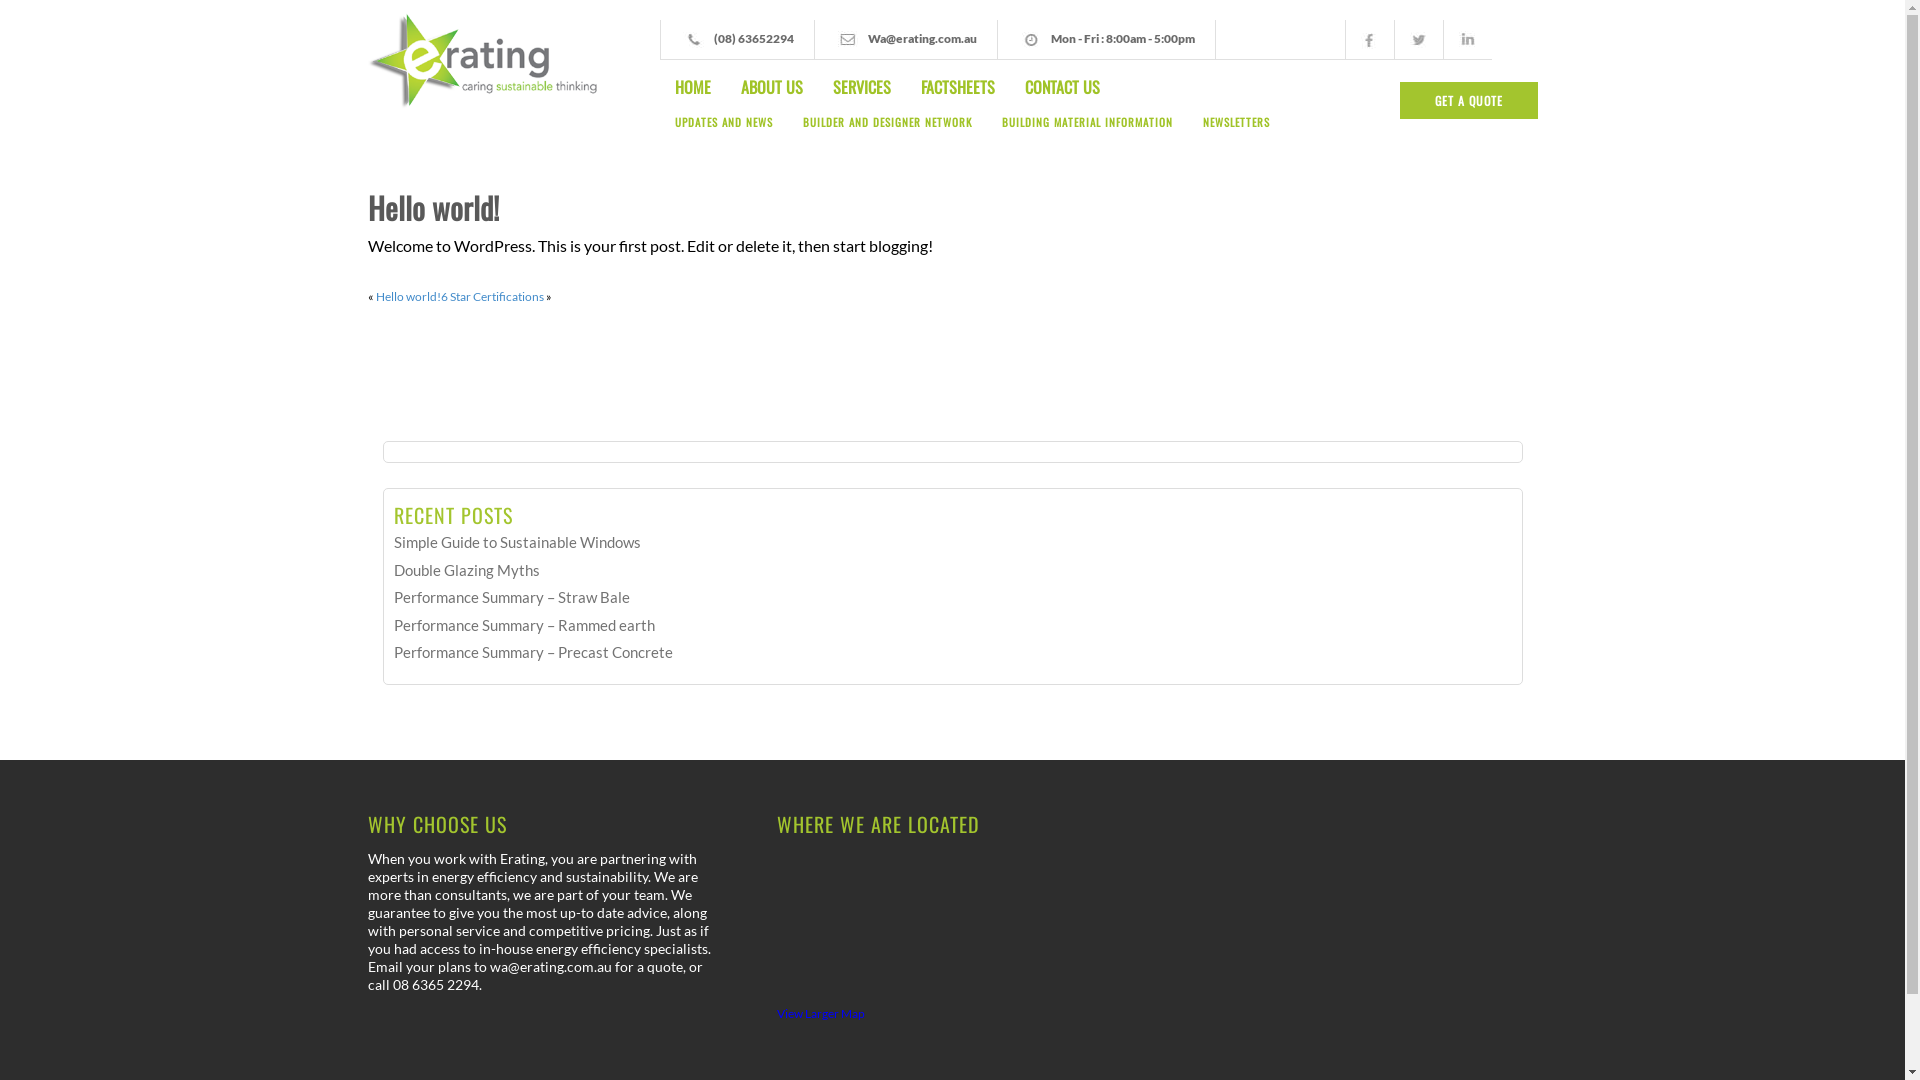 The image size is (1920, 1080). Describe the element at coordinates (772, 87) in the screenshot. I see `ABOUT US` at that location.